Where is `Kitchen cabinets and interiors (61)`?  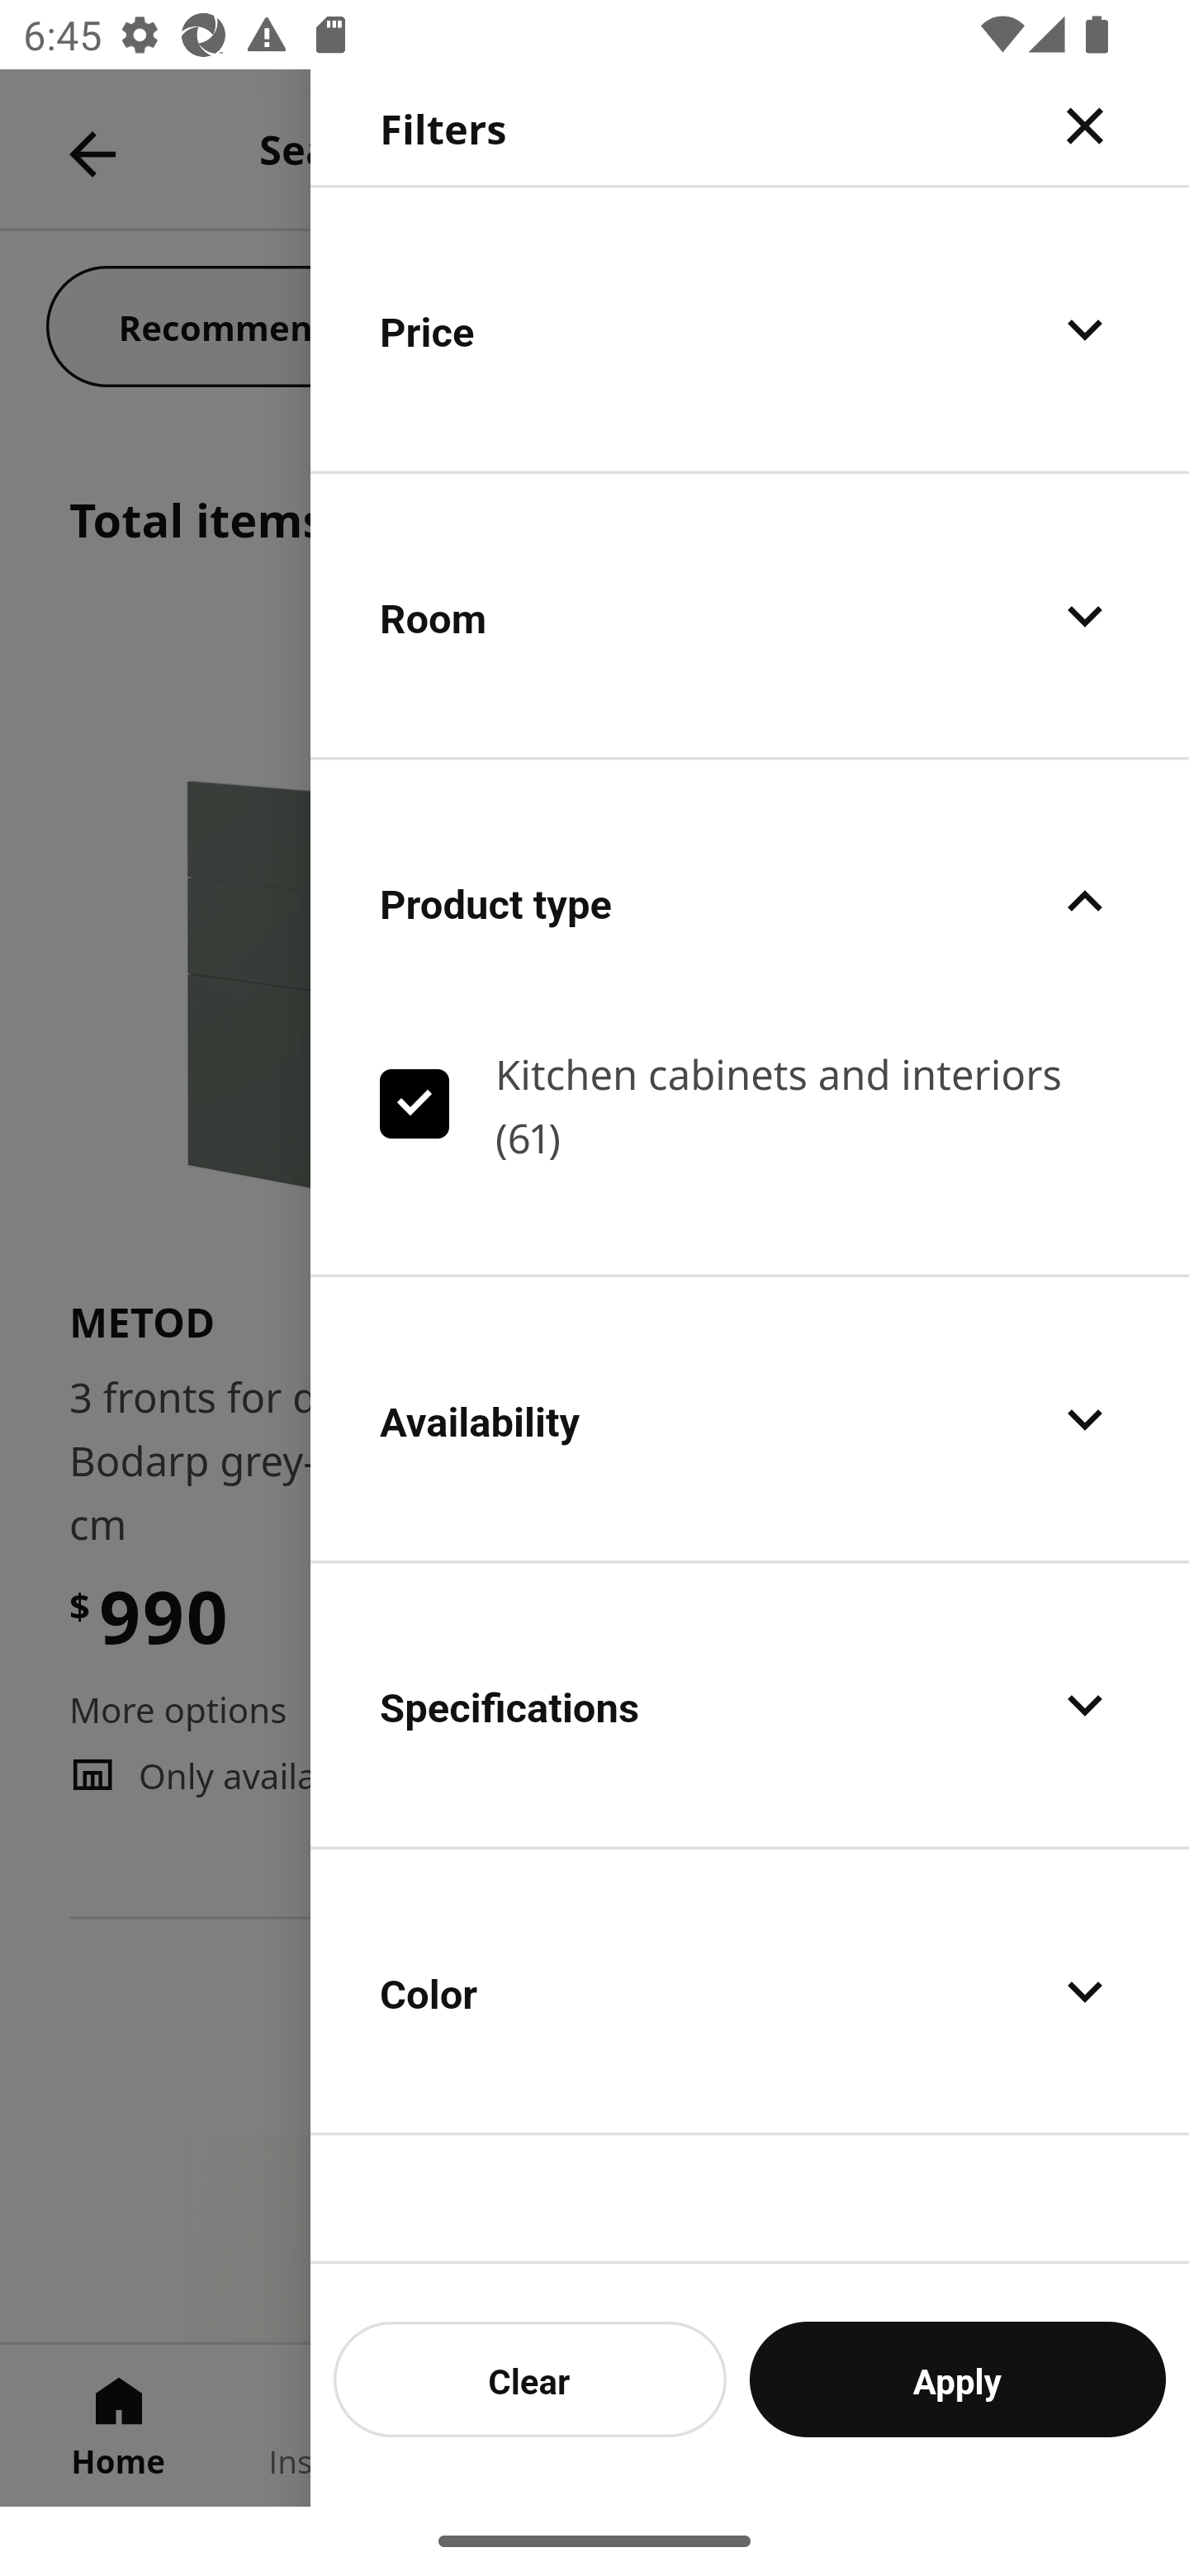 Kitchen cabinets and interiors (61) is located at coordinates (750, 1103).